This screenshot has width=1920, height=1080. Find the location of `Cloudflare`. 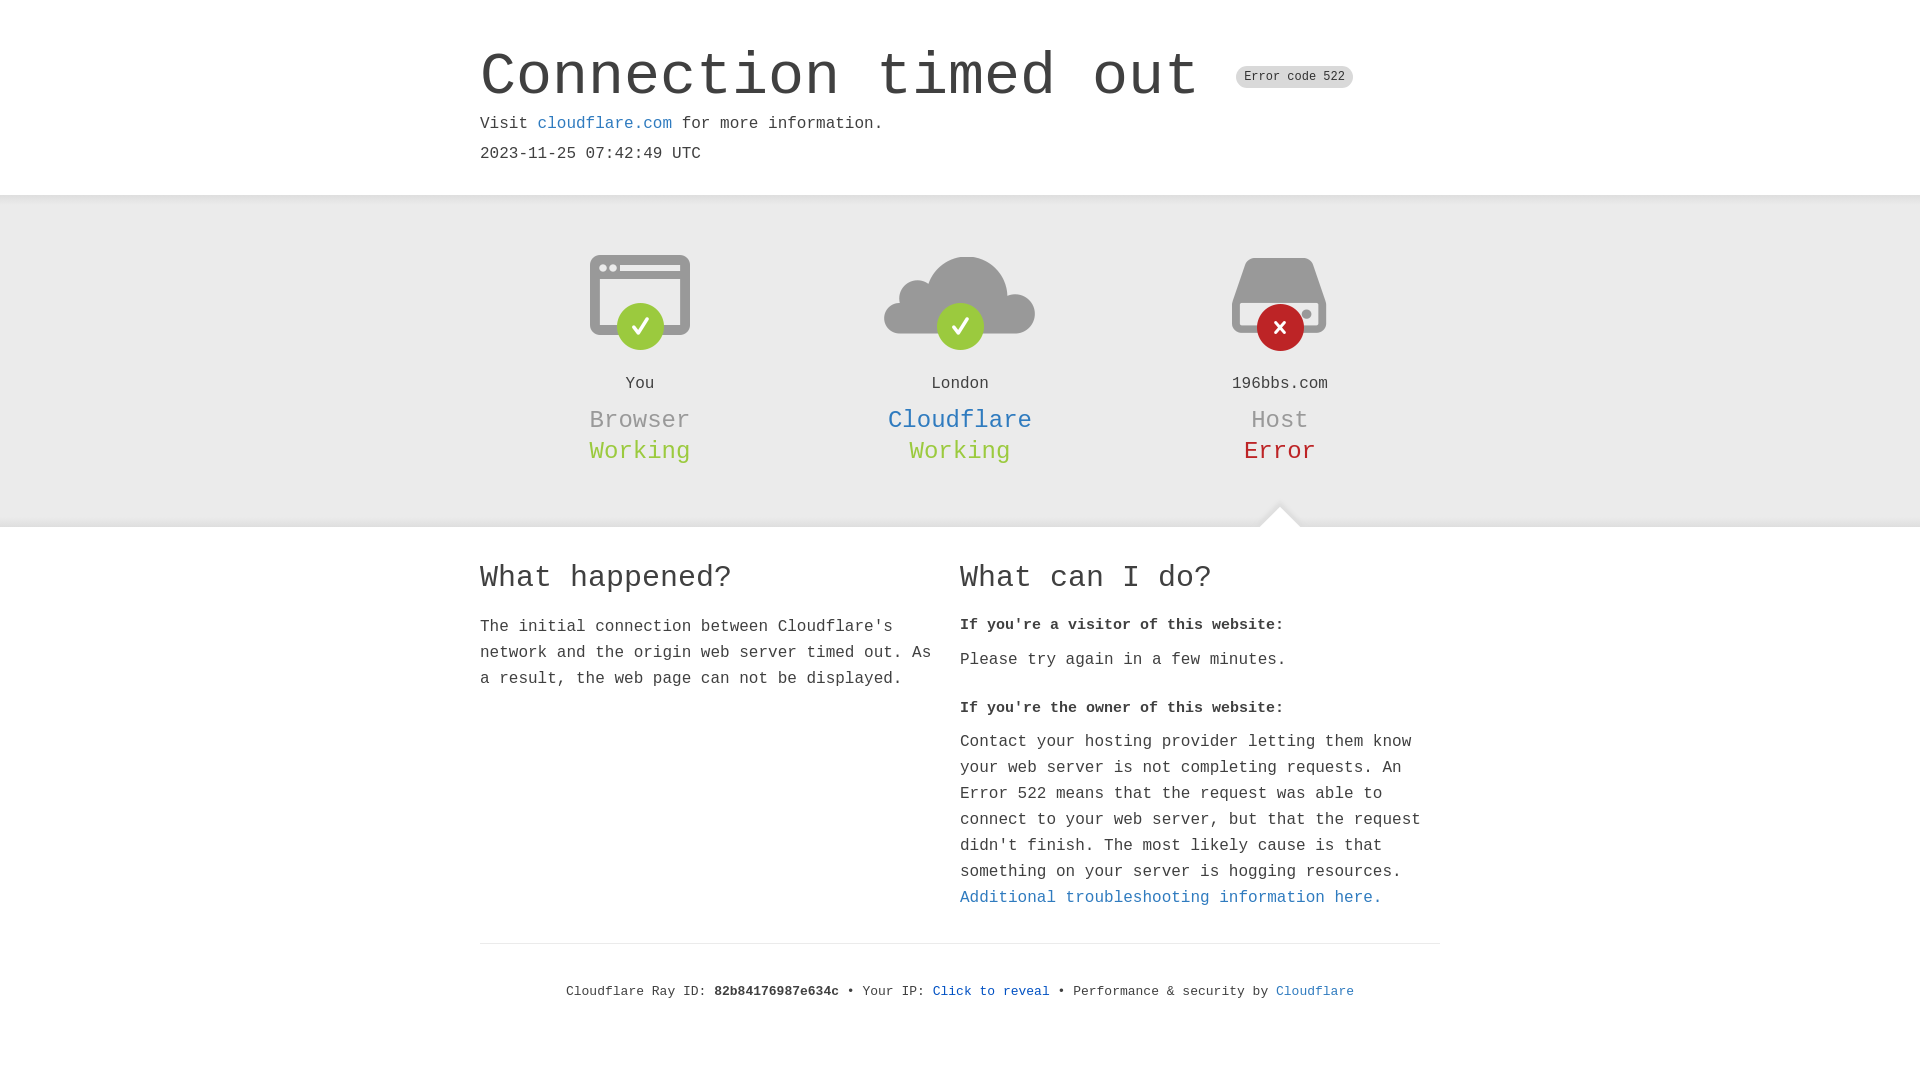

Cloudflare is located at coordinates (960, 420).